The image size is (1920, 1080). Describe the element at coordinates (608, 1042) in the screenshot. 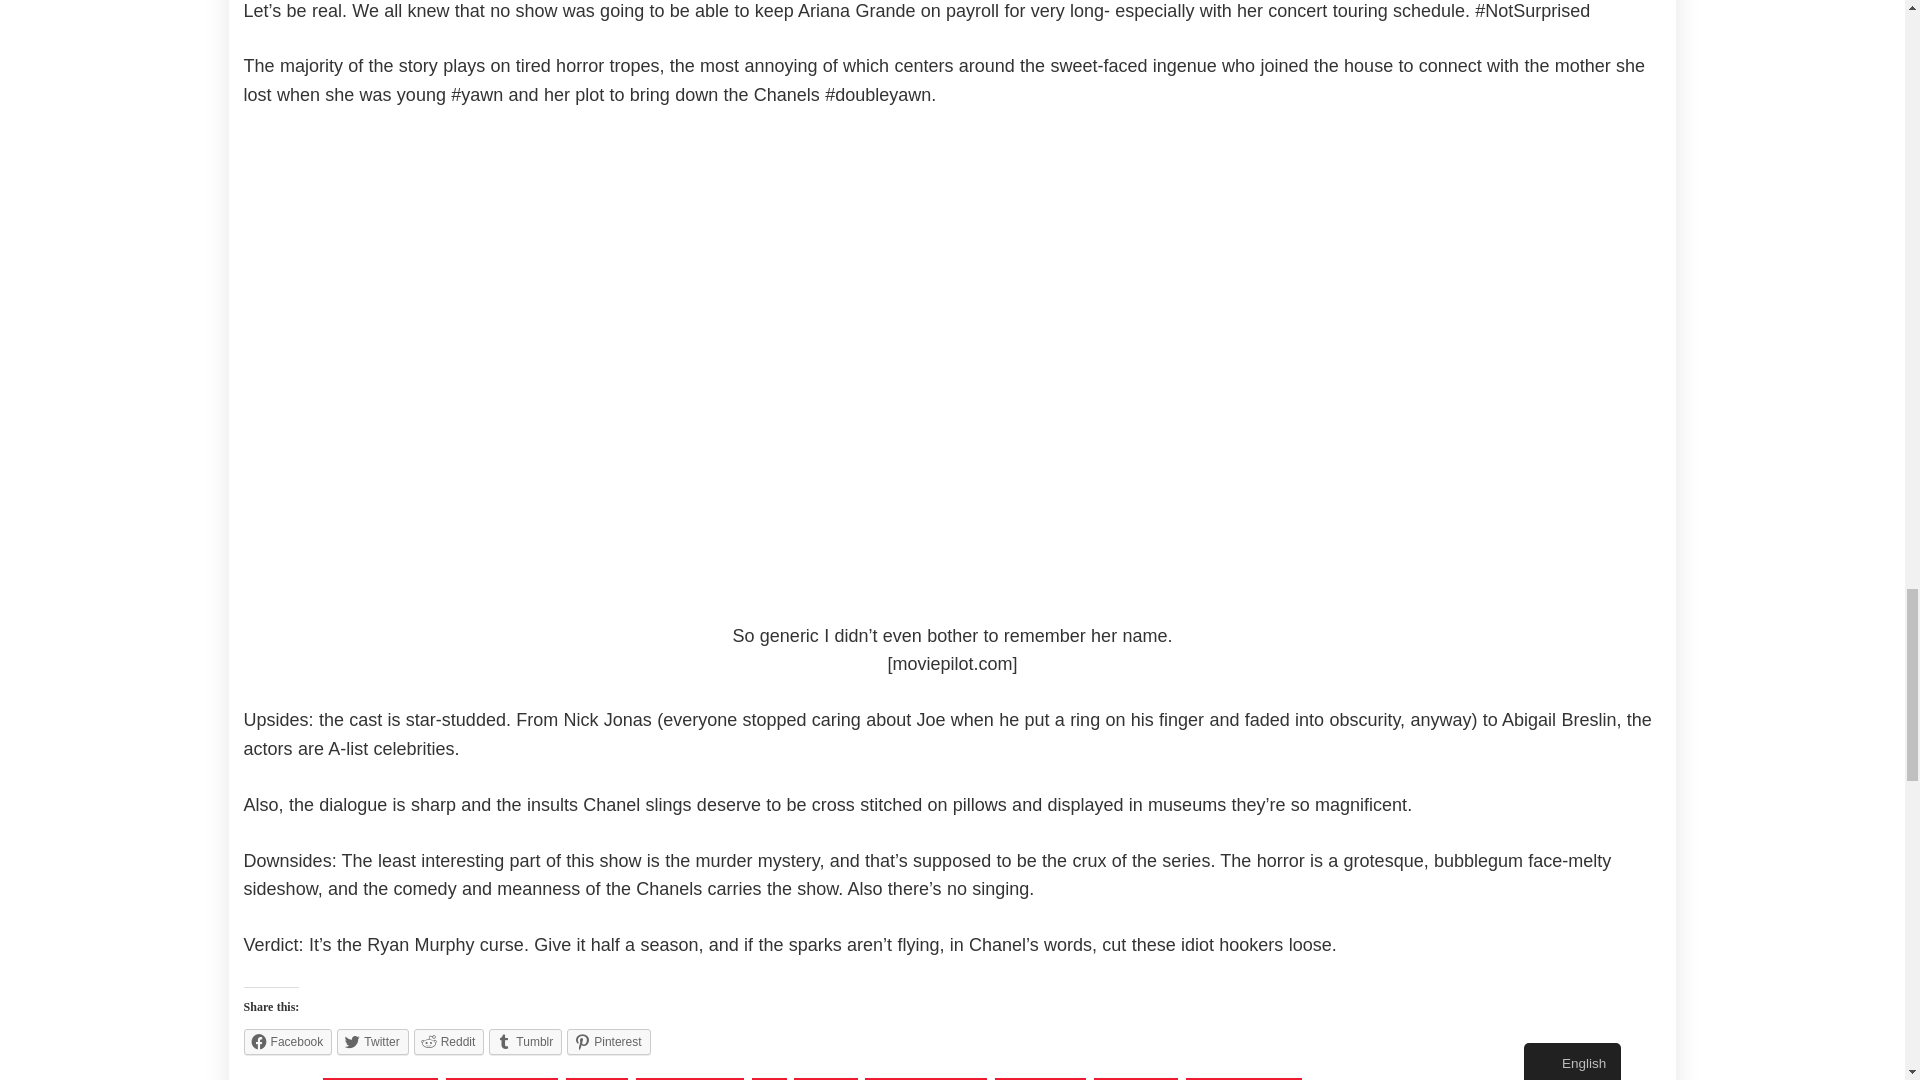

I see `Click to share on Pinterest` at that location.